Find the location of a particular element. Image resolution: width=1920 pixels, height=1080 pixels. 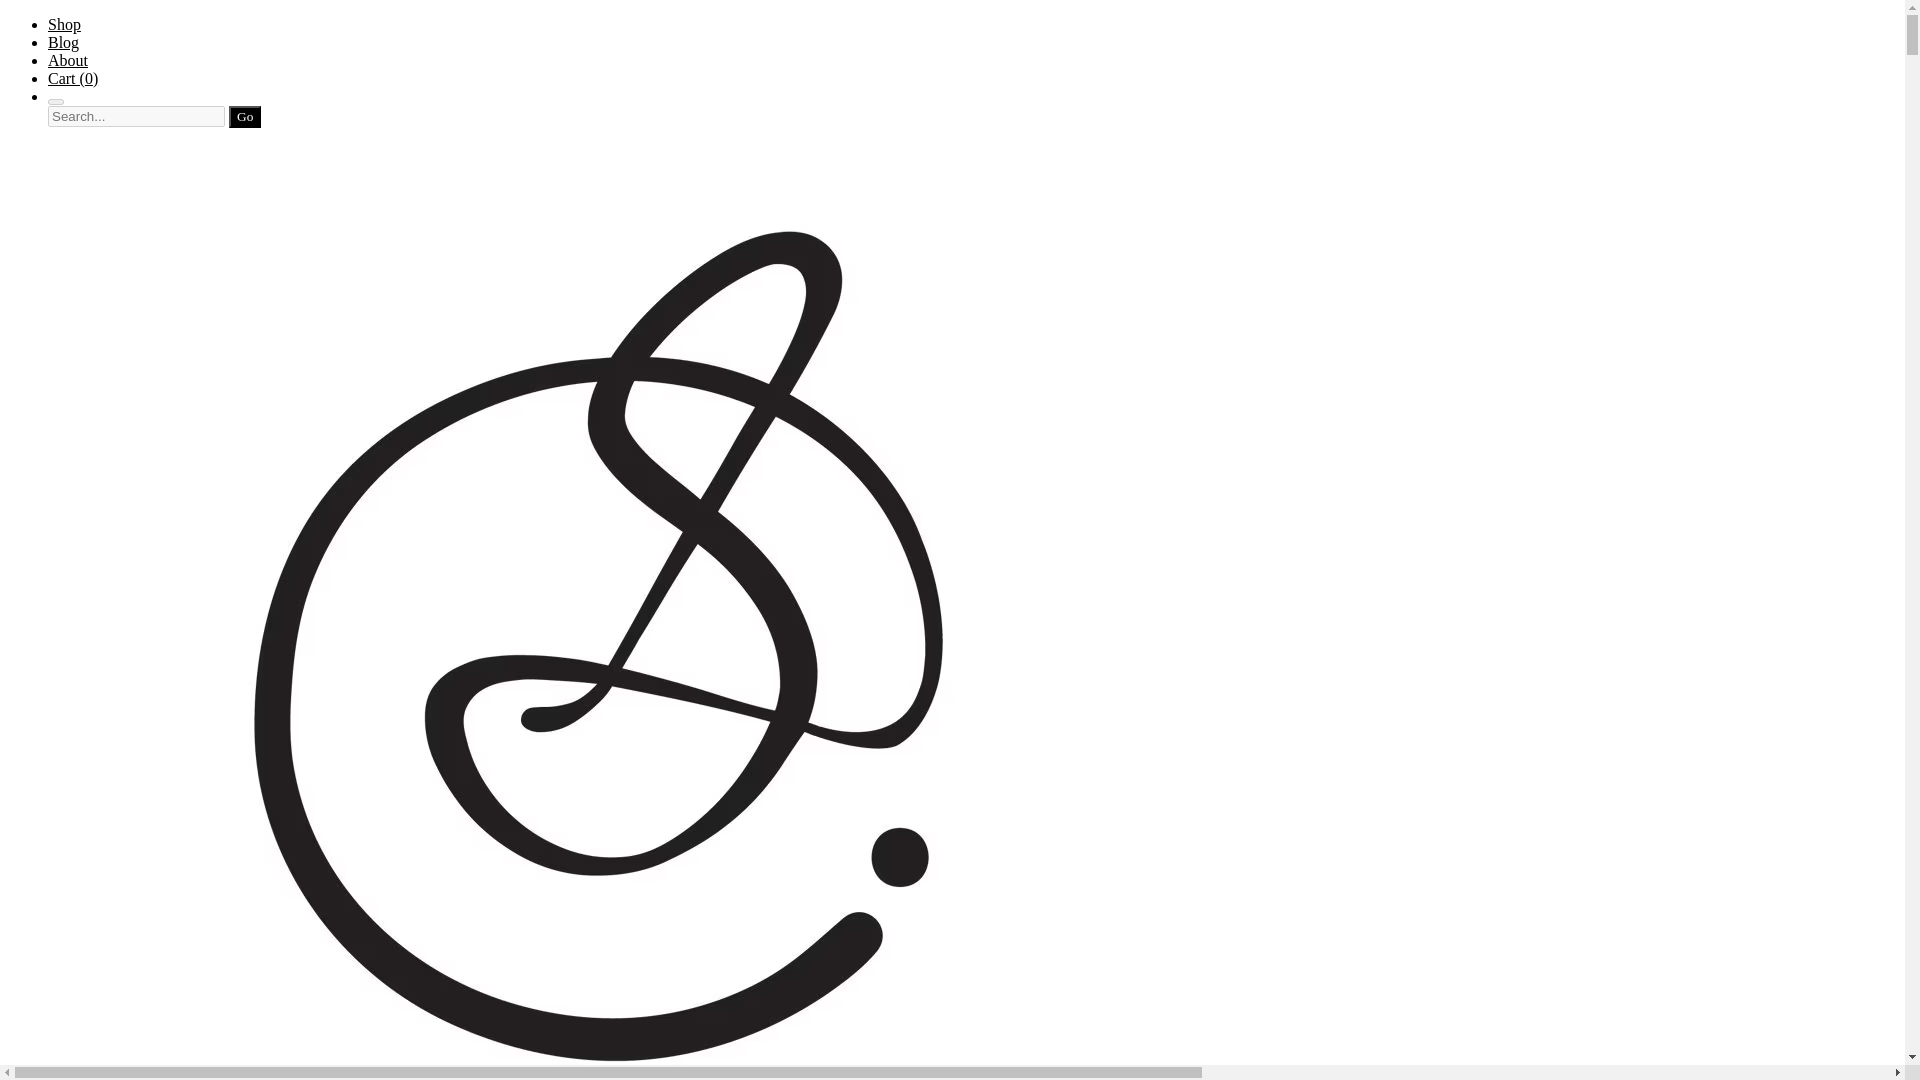

Blog is located at coordinates (63, 42).